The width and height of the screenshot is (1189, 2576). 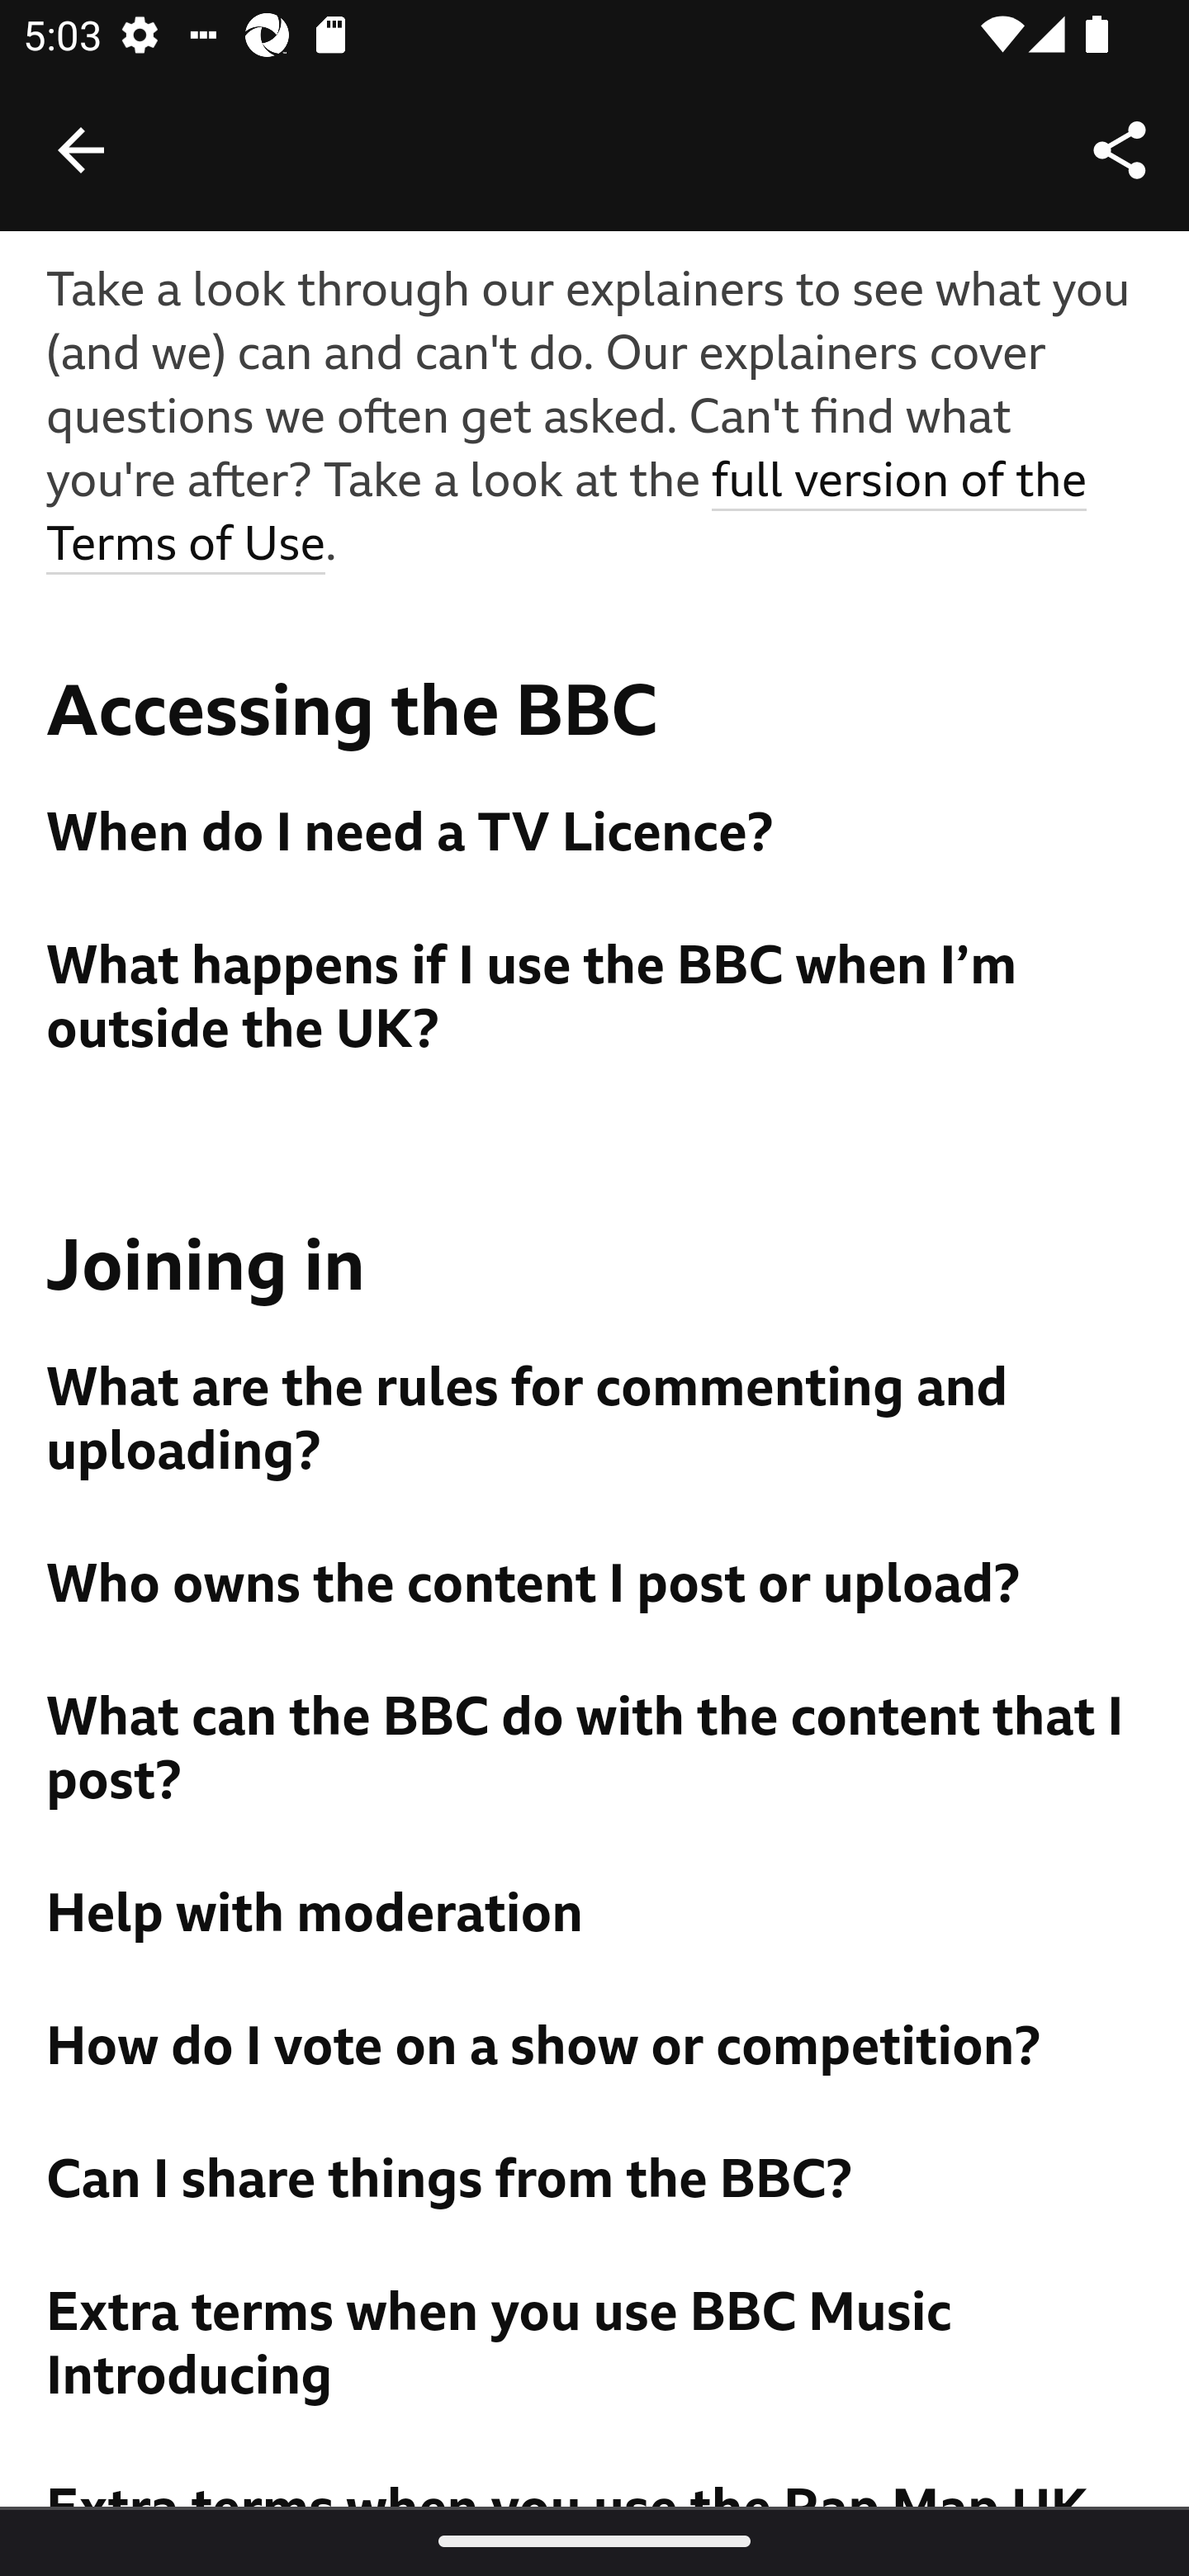 I want to click on Share, so click(x=1120, y=149).